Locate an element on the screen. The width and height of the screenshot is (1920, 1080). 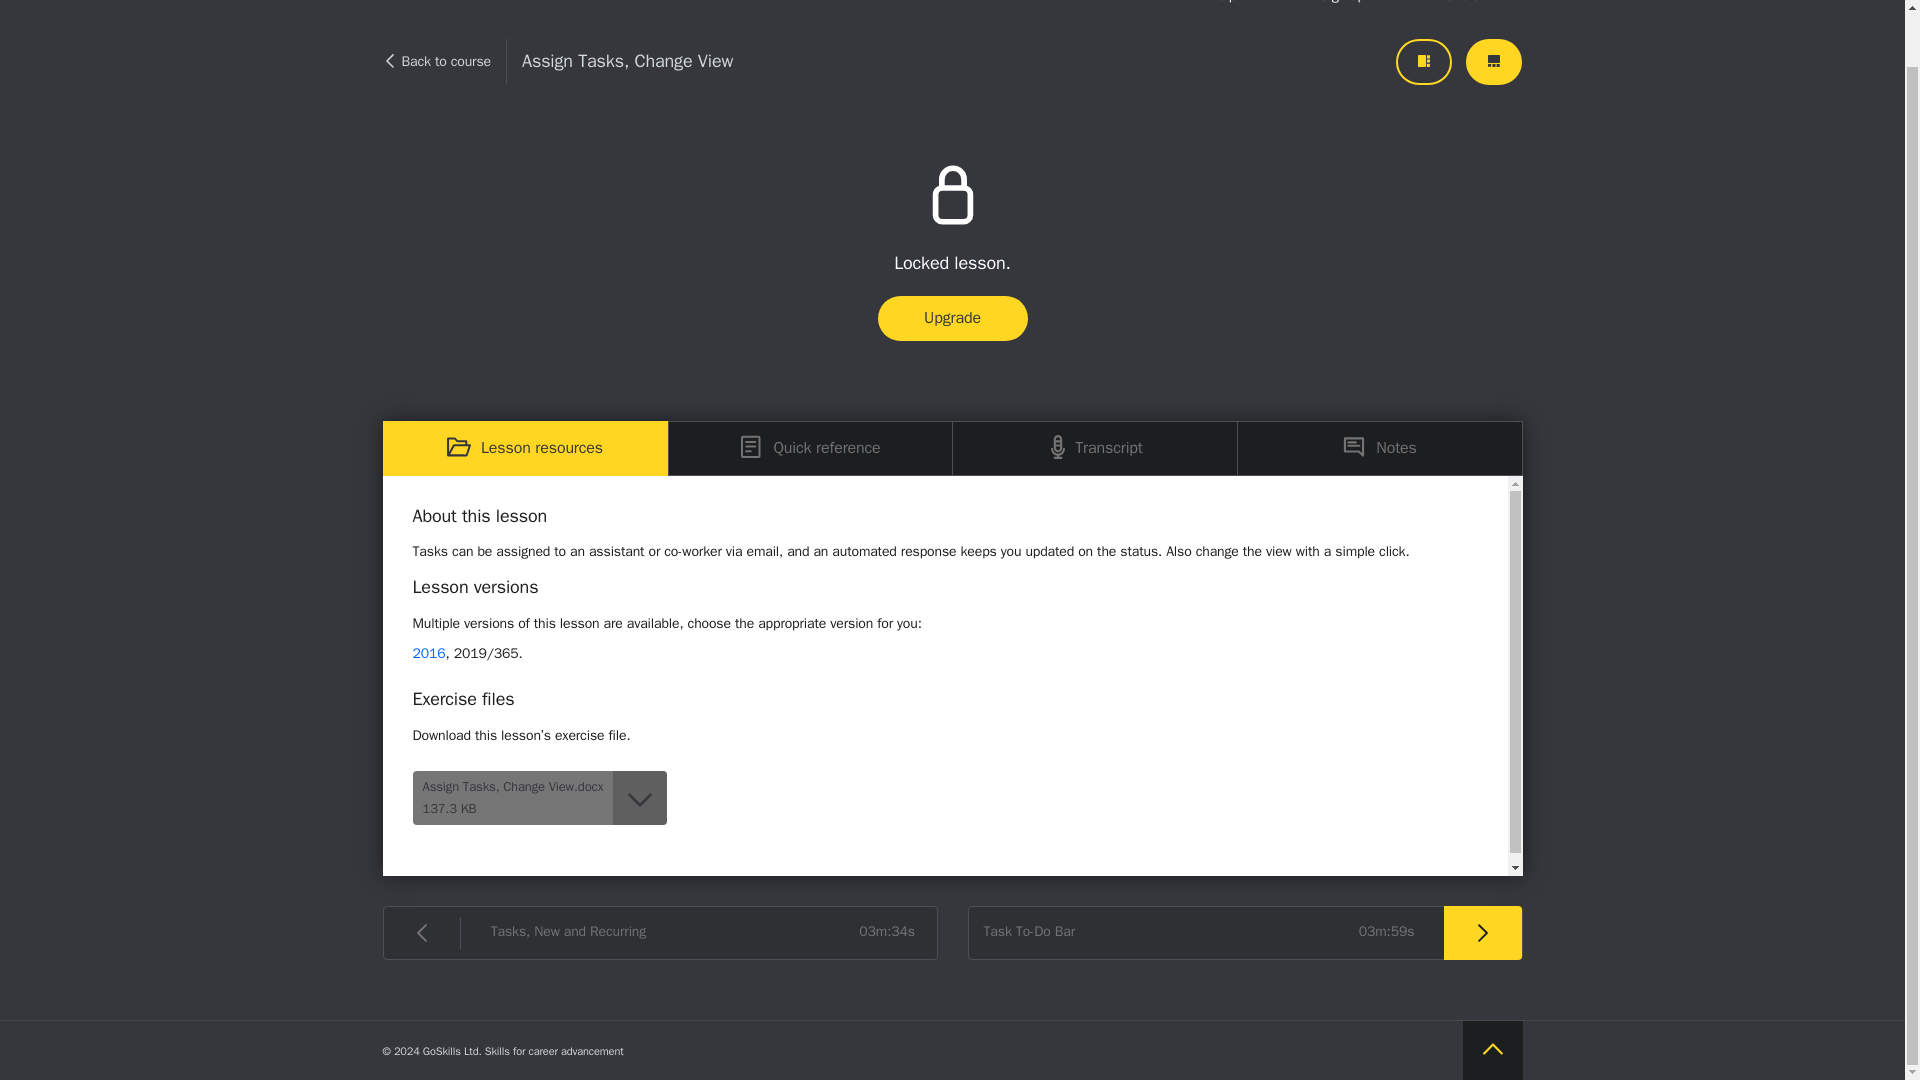
Compact player layout is located at coordinates (1423, 62).